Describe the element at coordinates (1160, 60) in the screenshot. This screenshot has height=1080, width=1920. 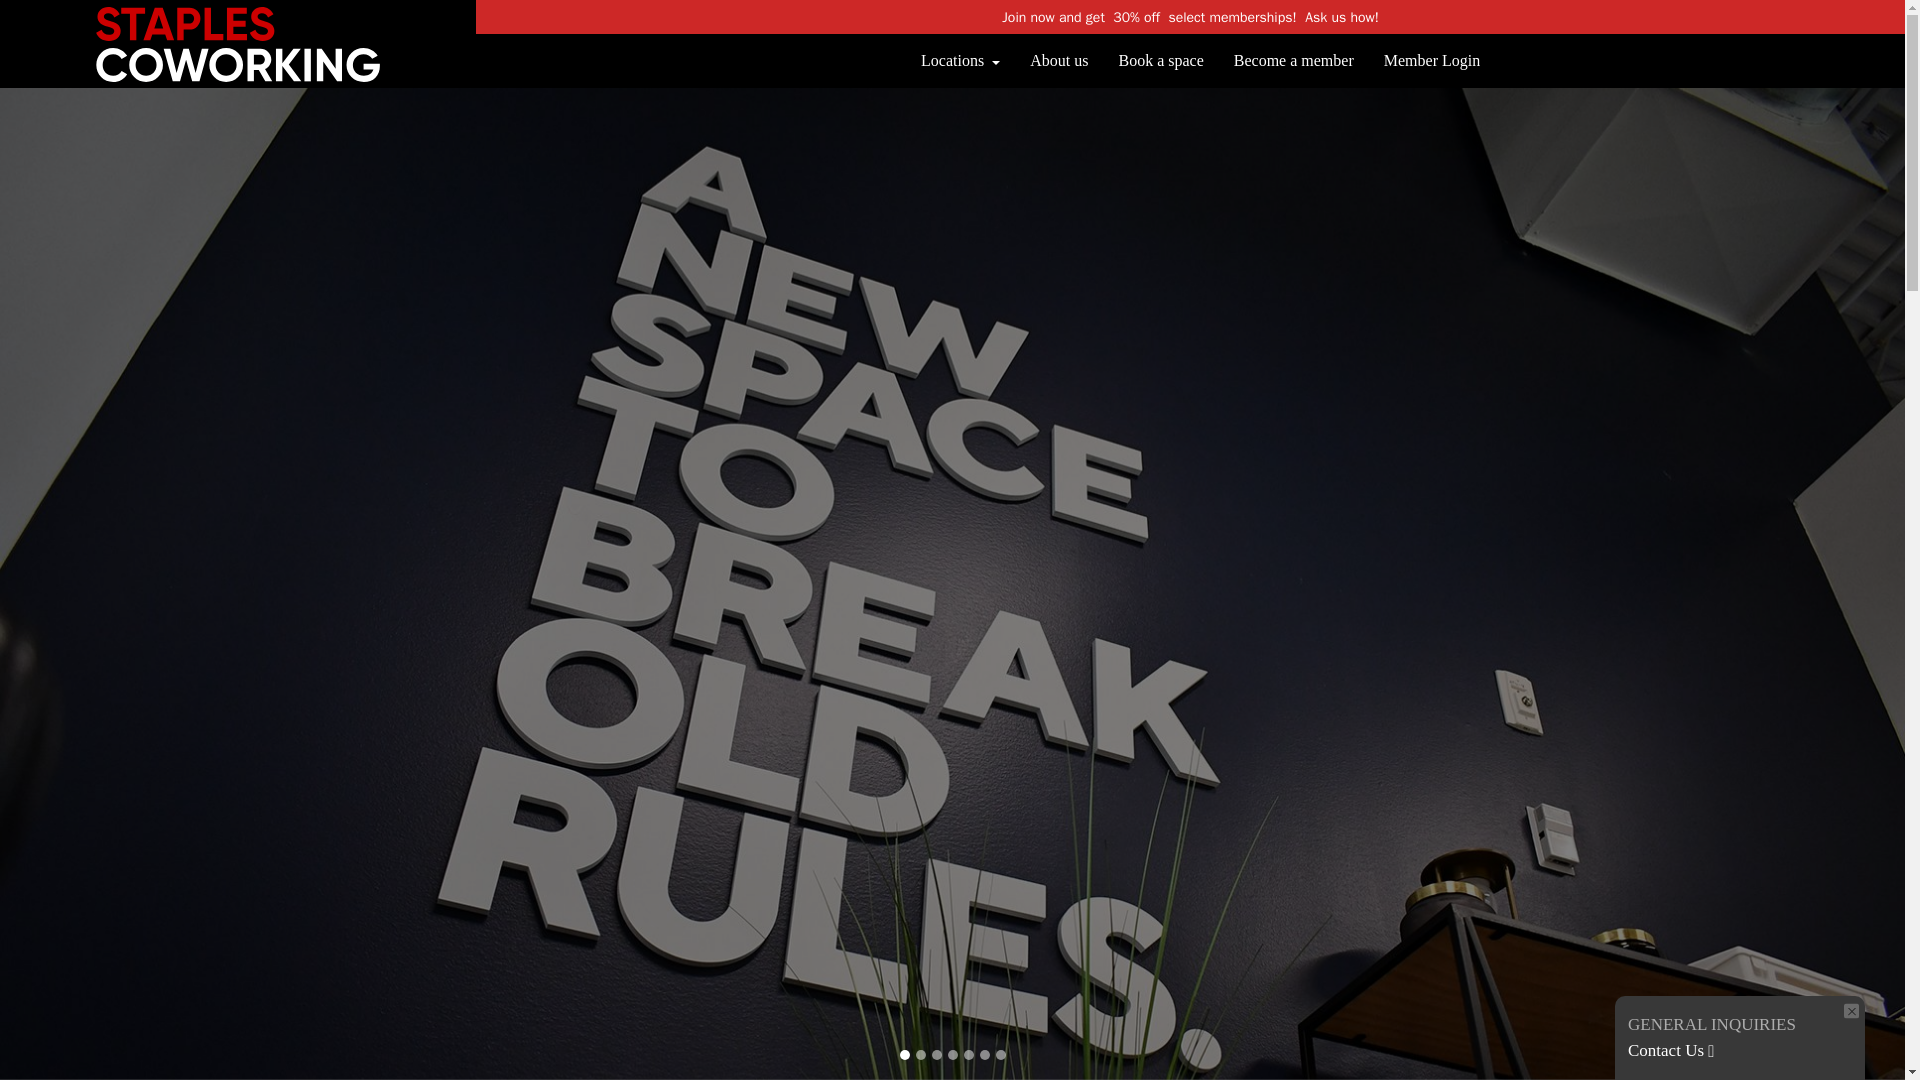
I see `Book a space` at that location.